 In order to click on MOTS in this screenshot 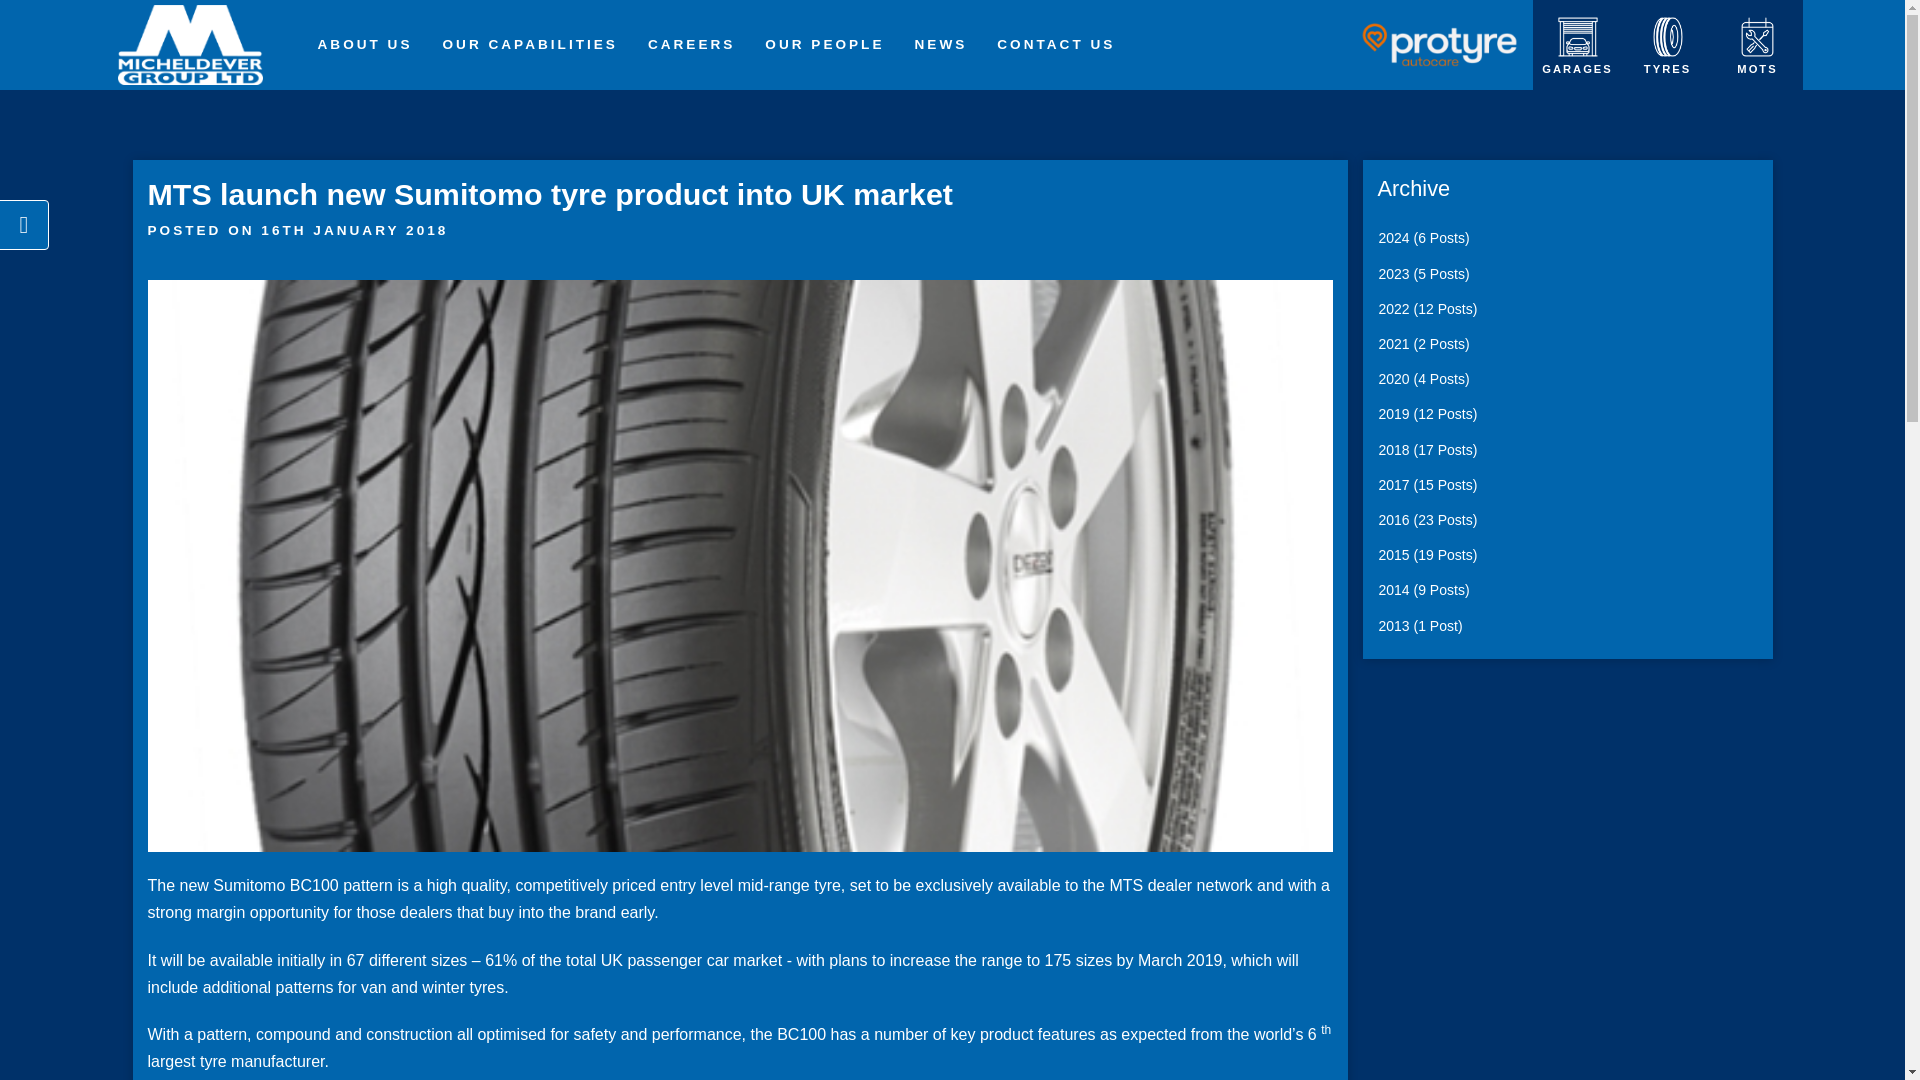, I will do `click(1757, 44)`.